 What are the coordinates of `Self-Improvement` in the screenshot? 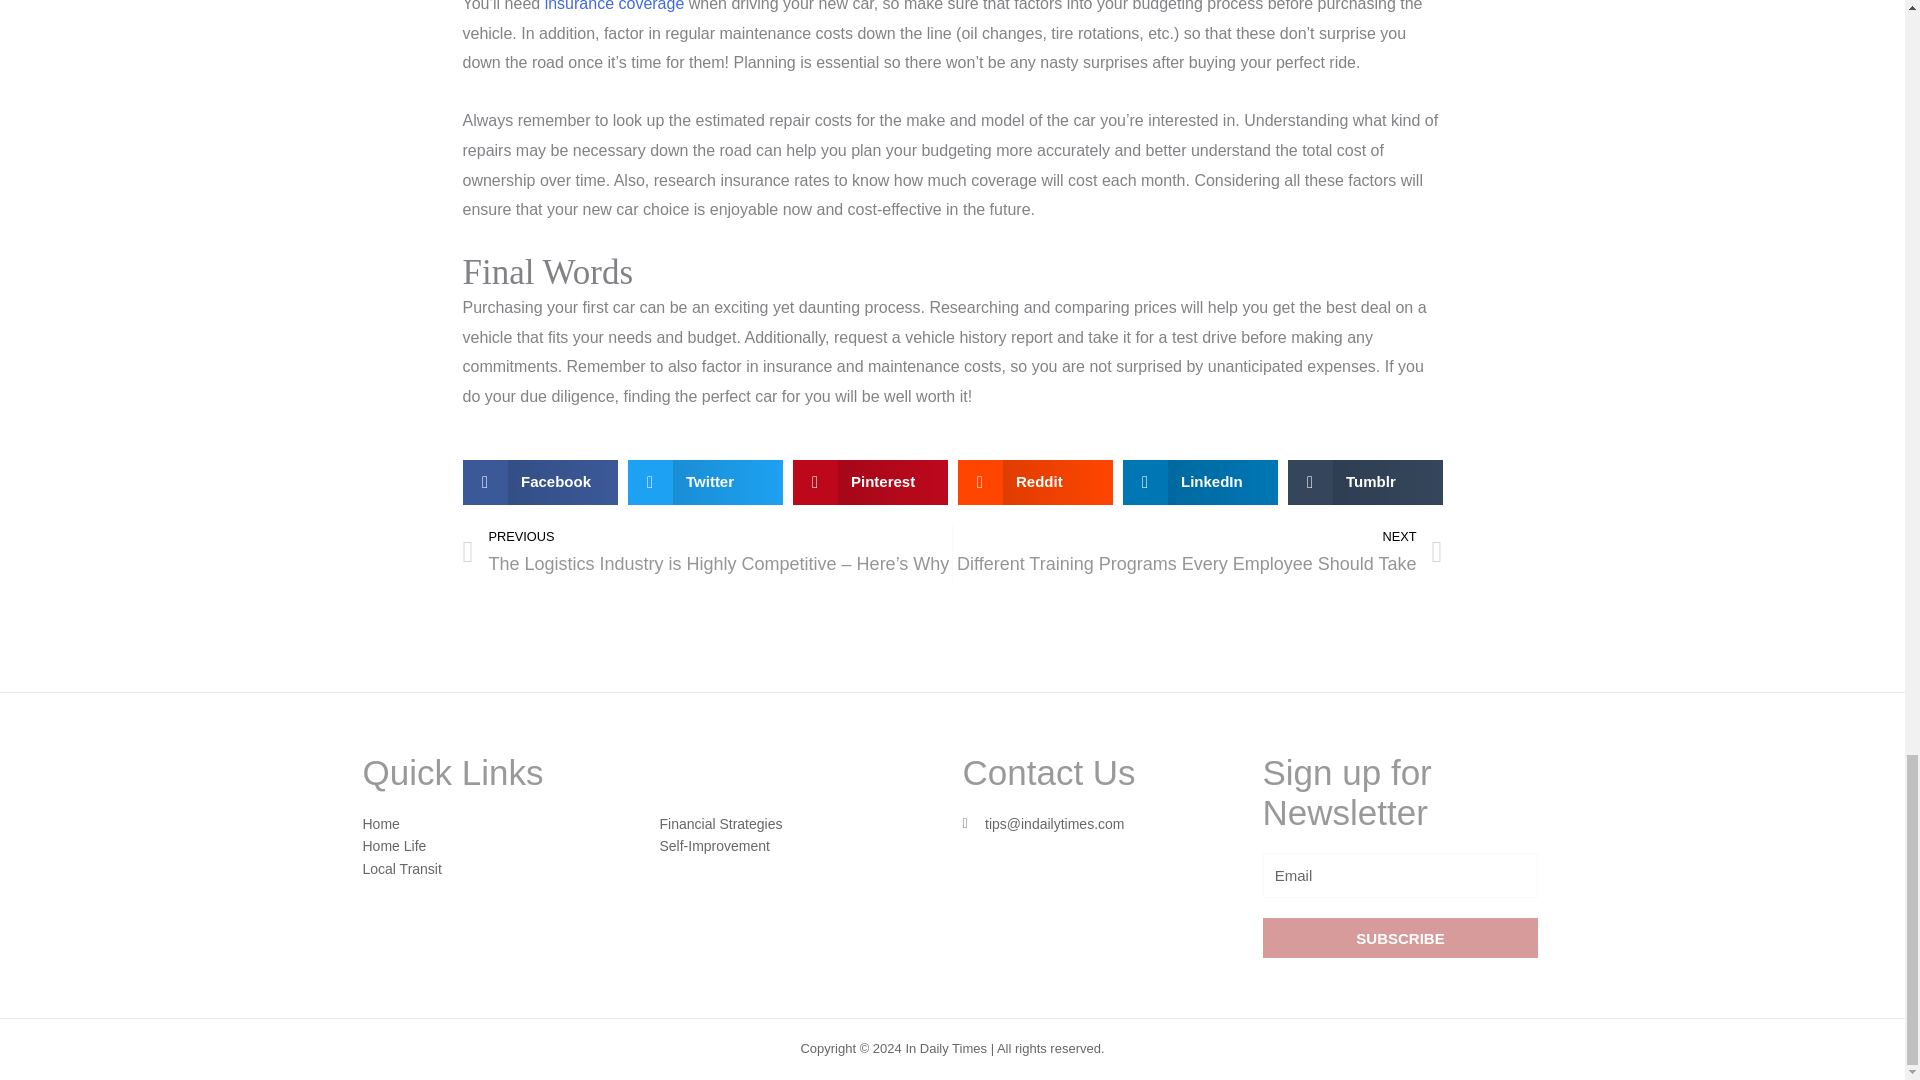 It's located at (714, 846).